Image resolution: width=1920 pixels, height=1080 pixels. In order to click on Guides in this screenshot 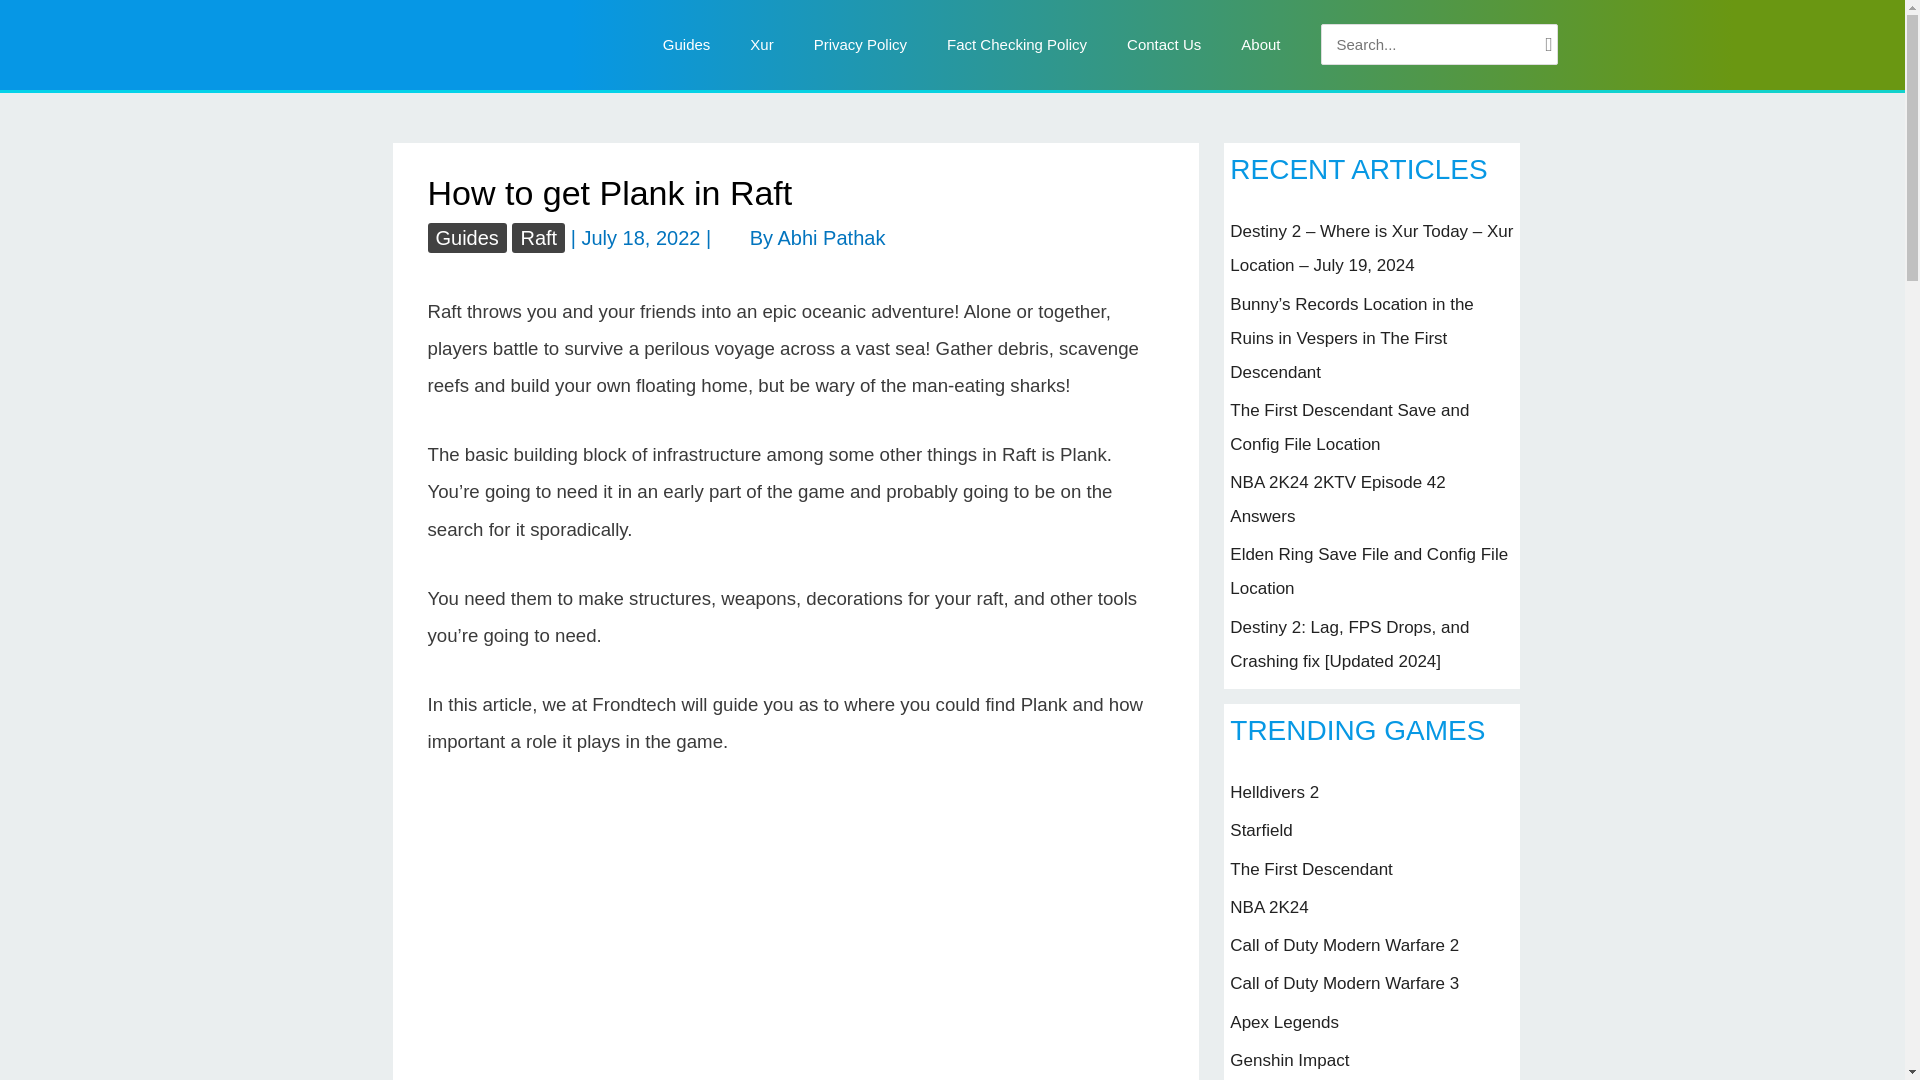, I will do `click(467, 237)`.